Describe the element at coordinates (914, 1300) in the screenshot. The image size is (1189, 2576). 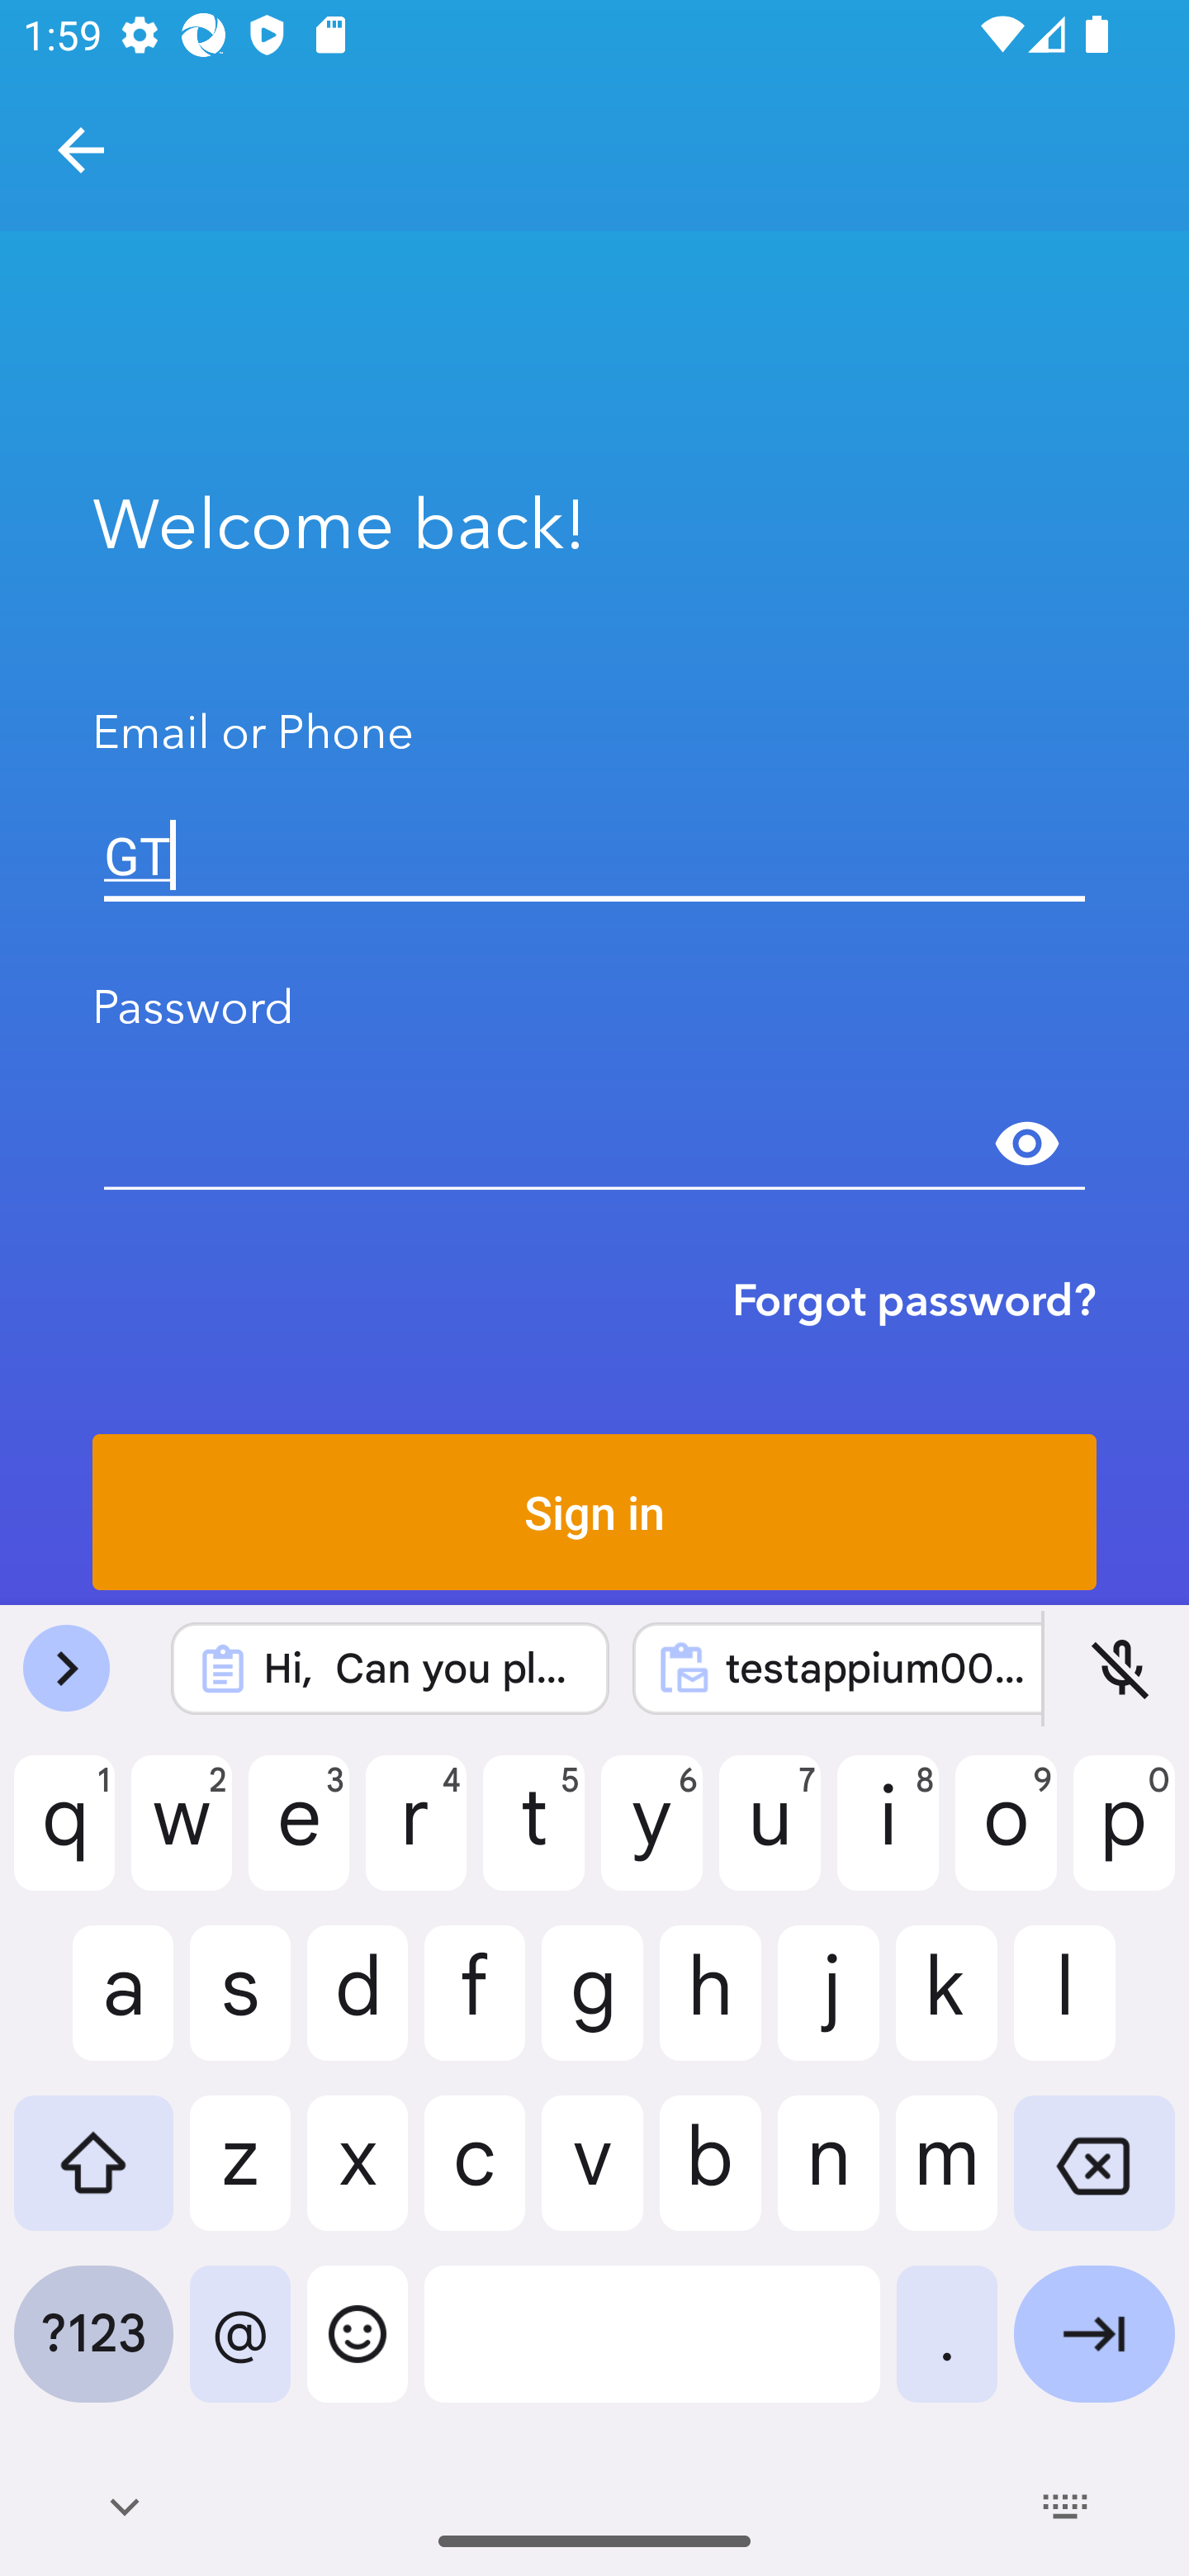
I see `Forgot password?` at that location.